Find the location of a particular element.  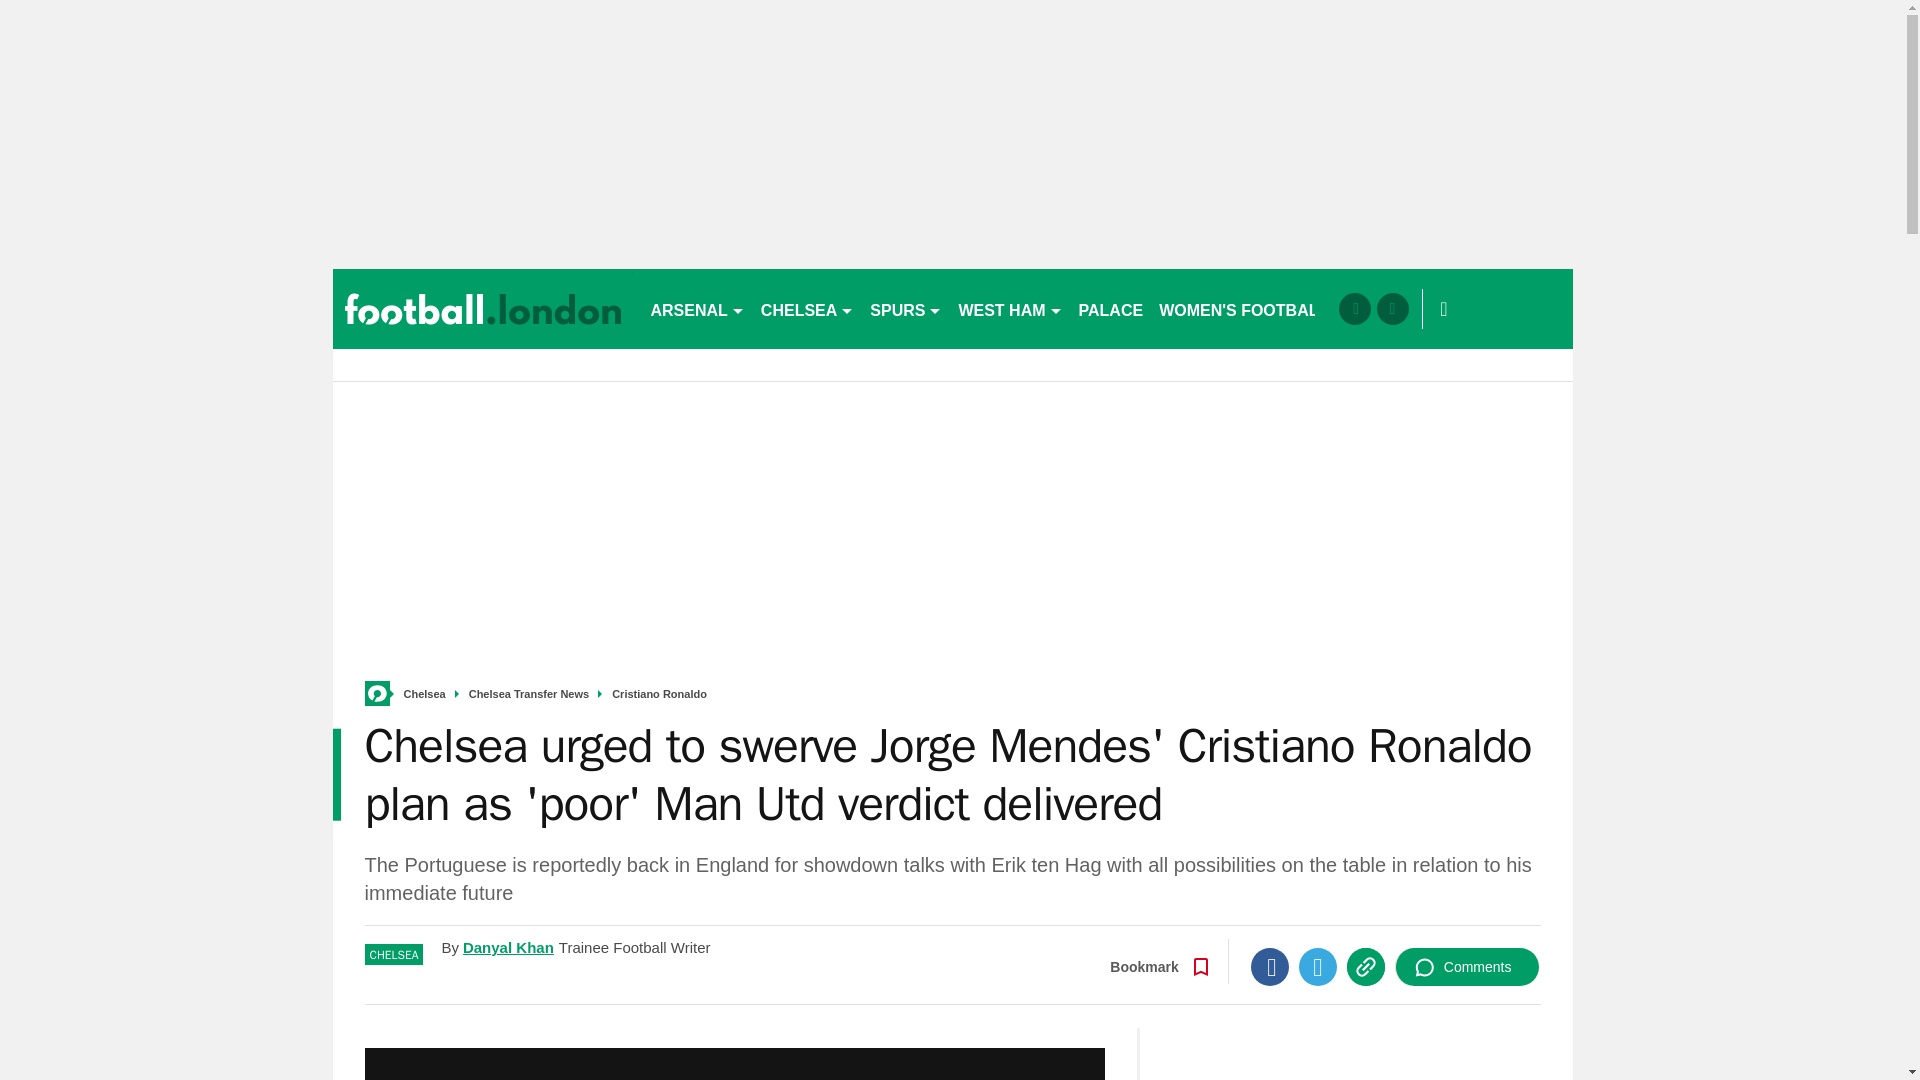

CHELSEA is located at coordinates (807, 308).